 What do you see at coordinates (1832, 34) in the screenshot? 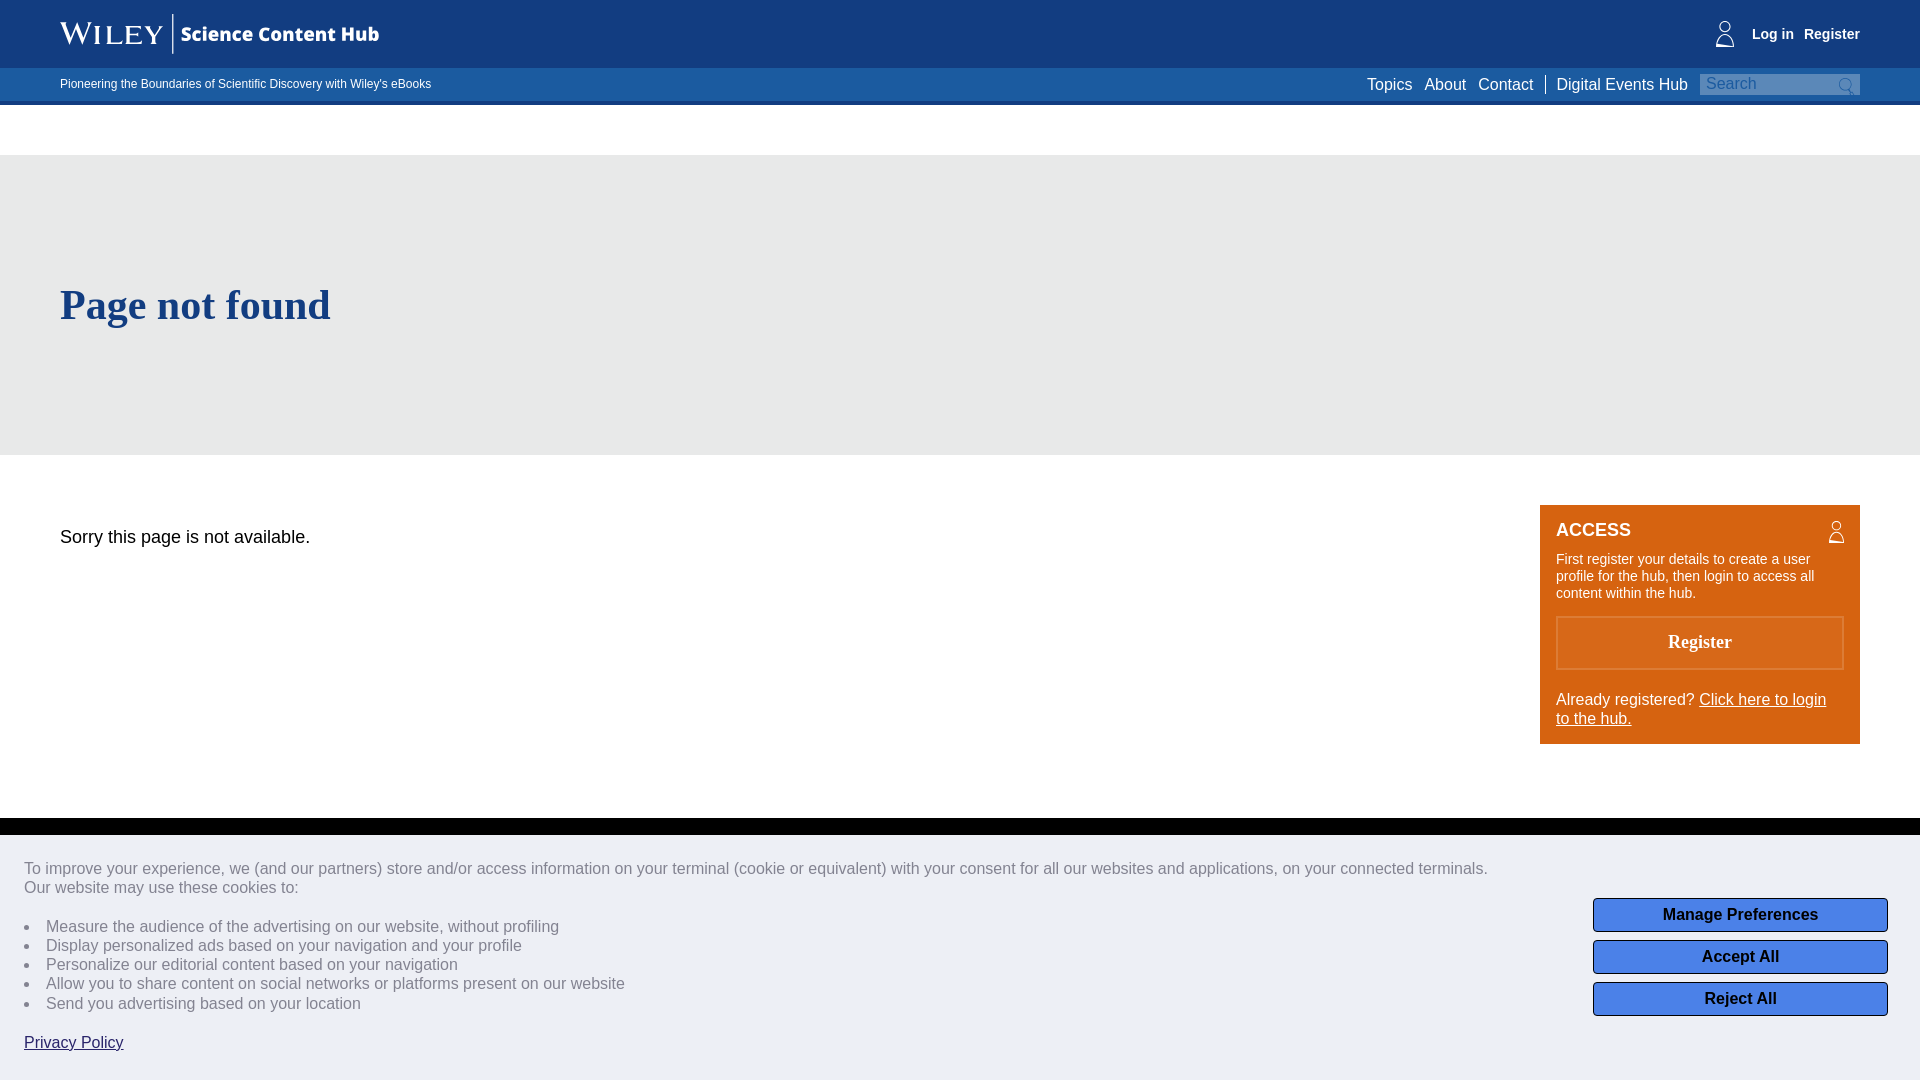
I see `Register` at bounding box center [1832, 34].